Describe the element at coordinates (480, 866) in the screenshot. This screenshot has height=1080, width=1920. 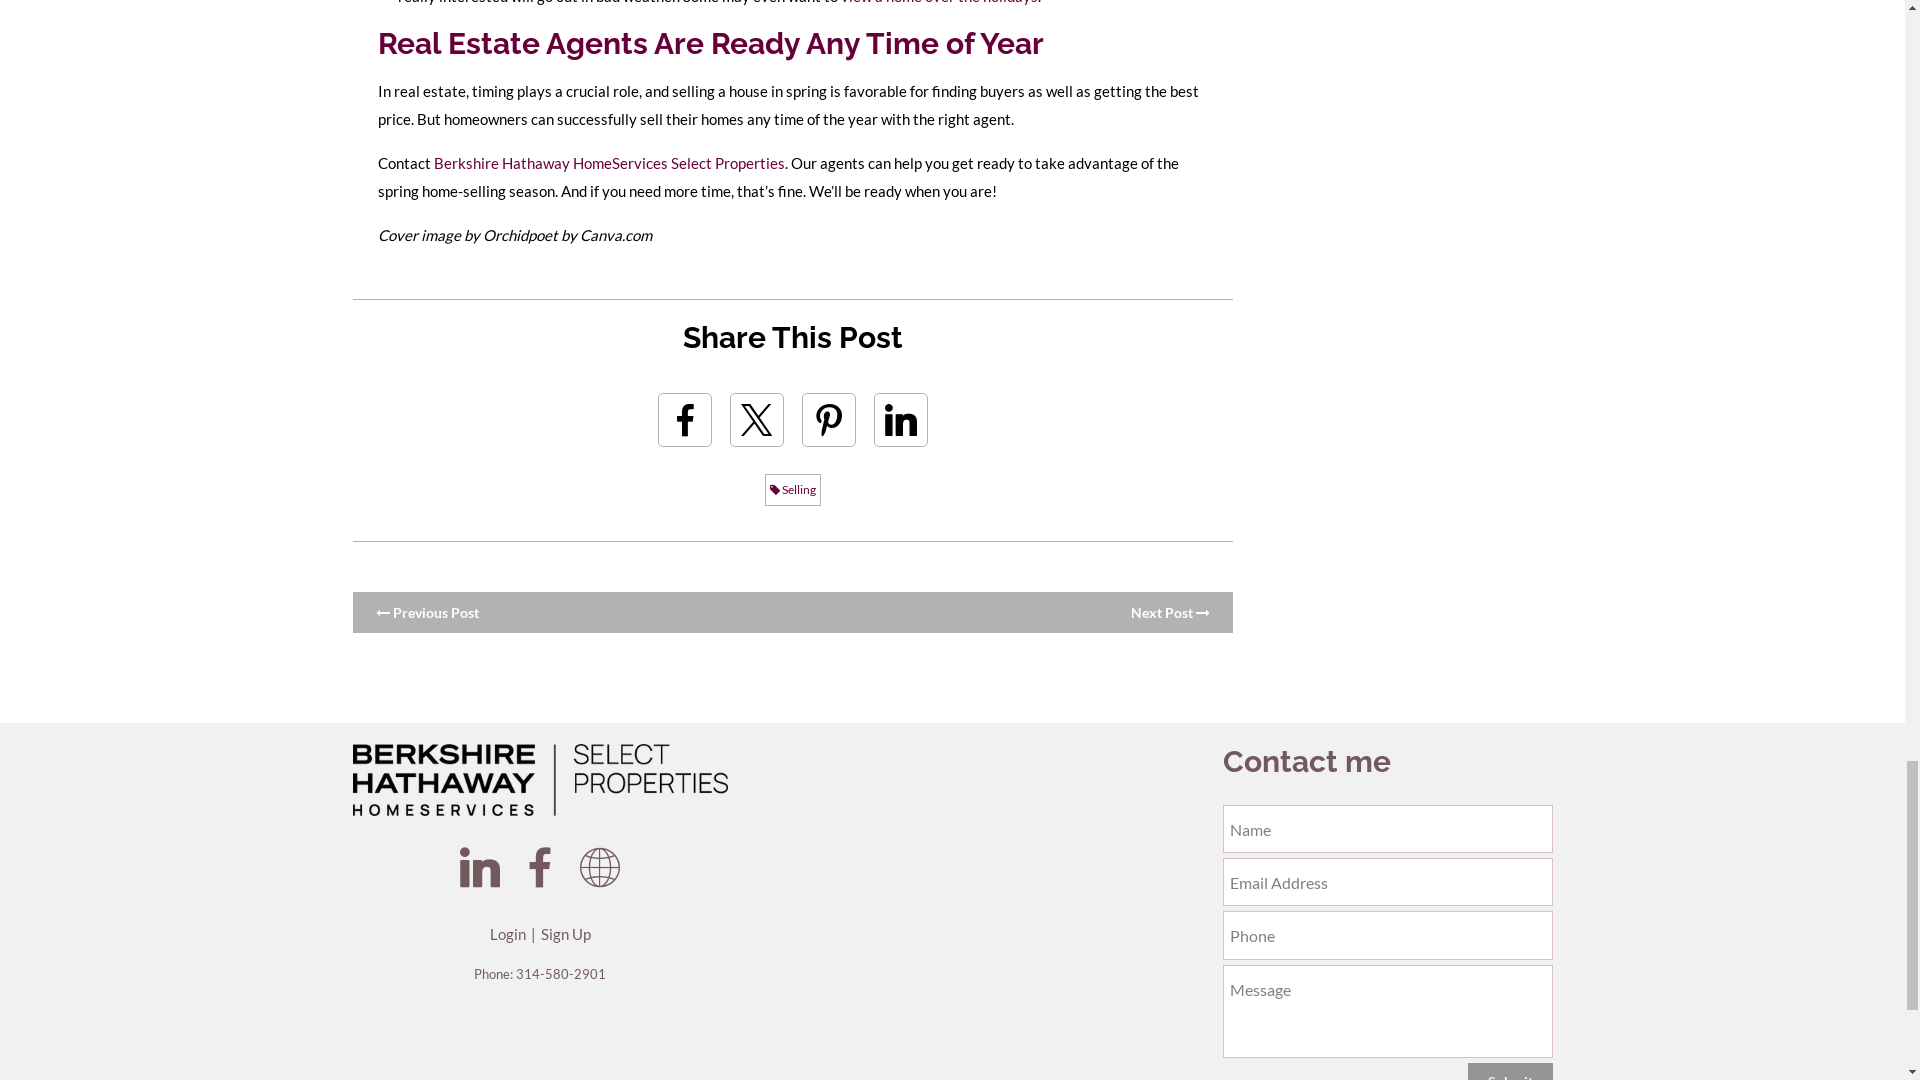
I see `Visit me on LinkedIn` at that location.